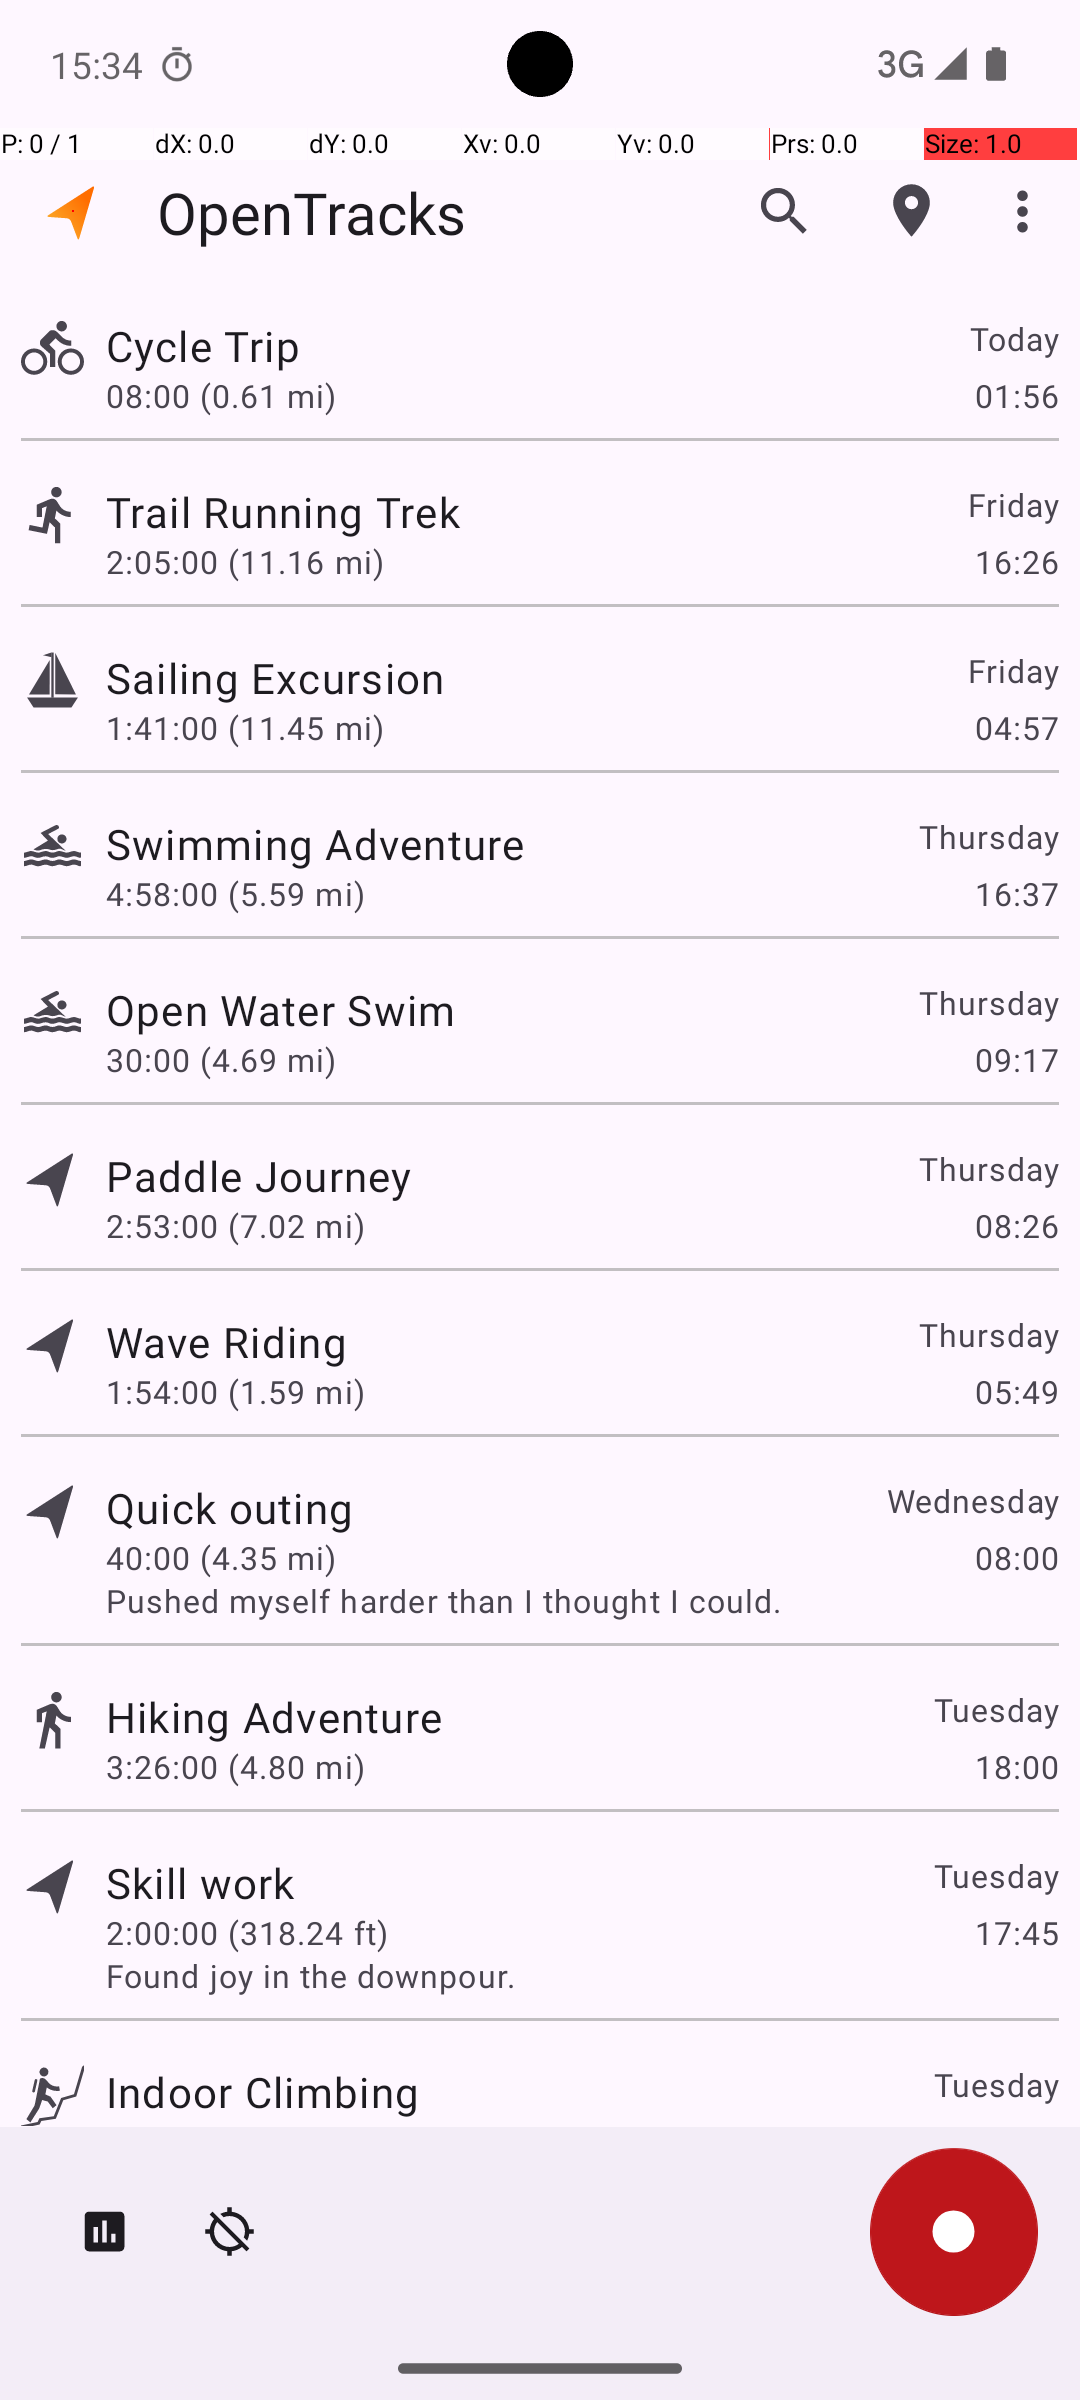 This screenshot has height=2400, width=1080. Describe the element at coordinates (315, 844) in the screenshot. I see `Swimming Adventure` at that location.